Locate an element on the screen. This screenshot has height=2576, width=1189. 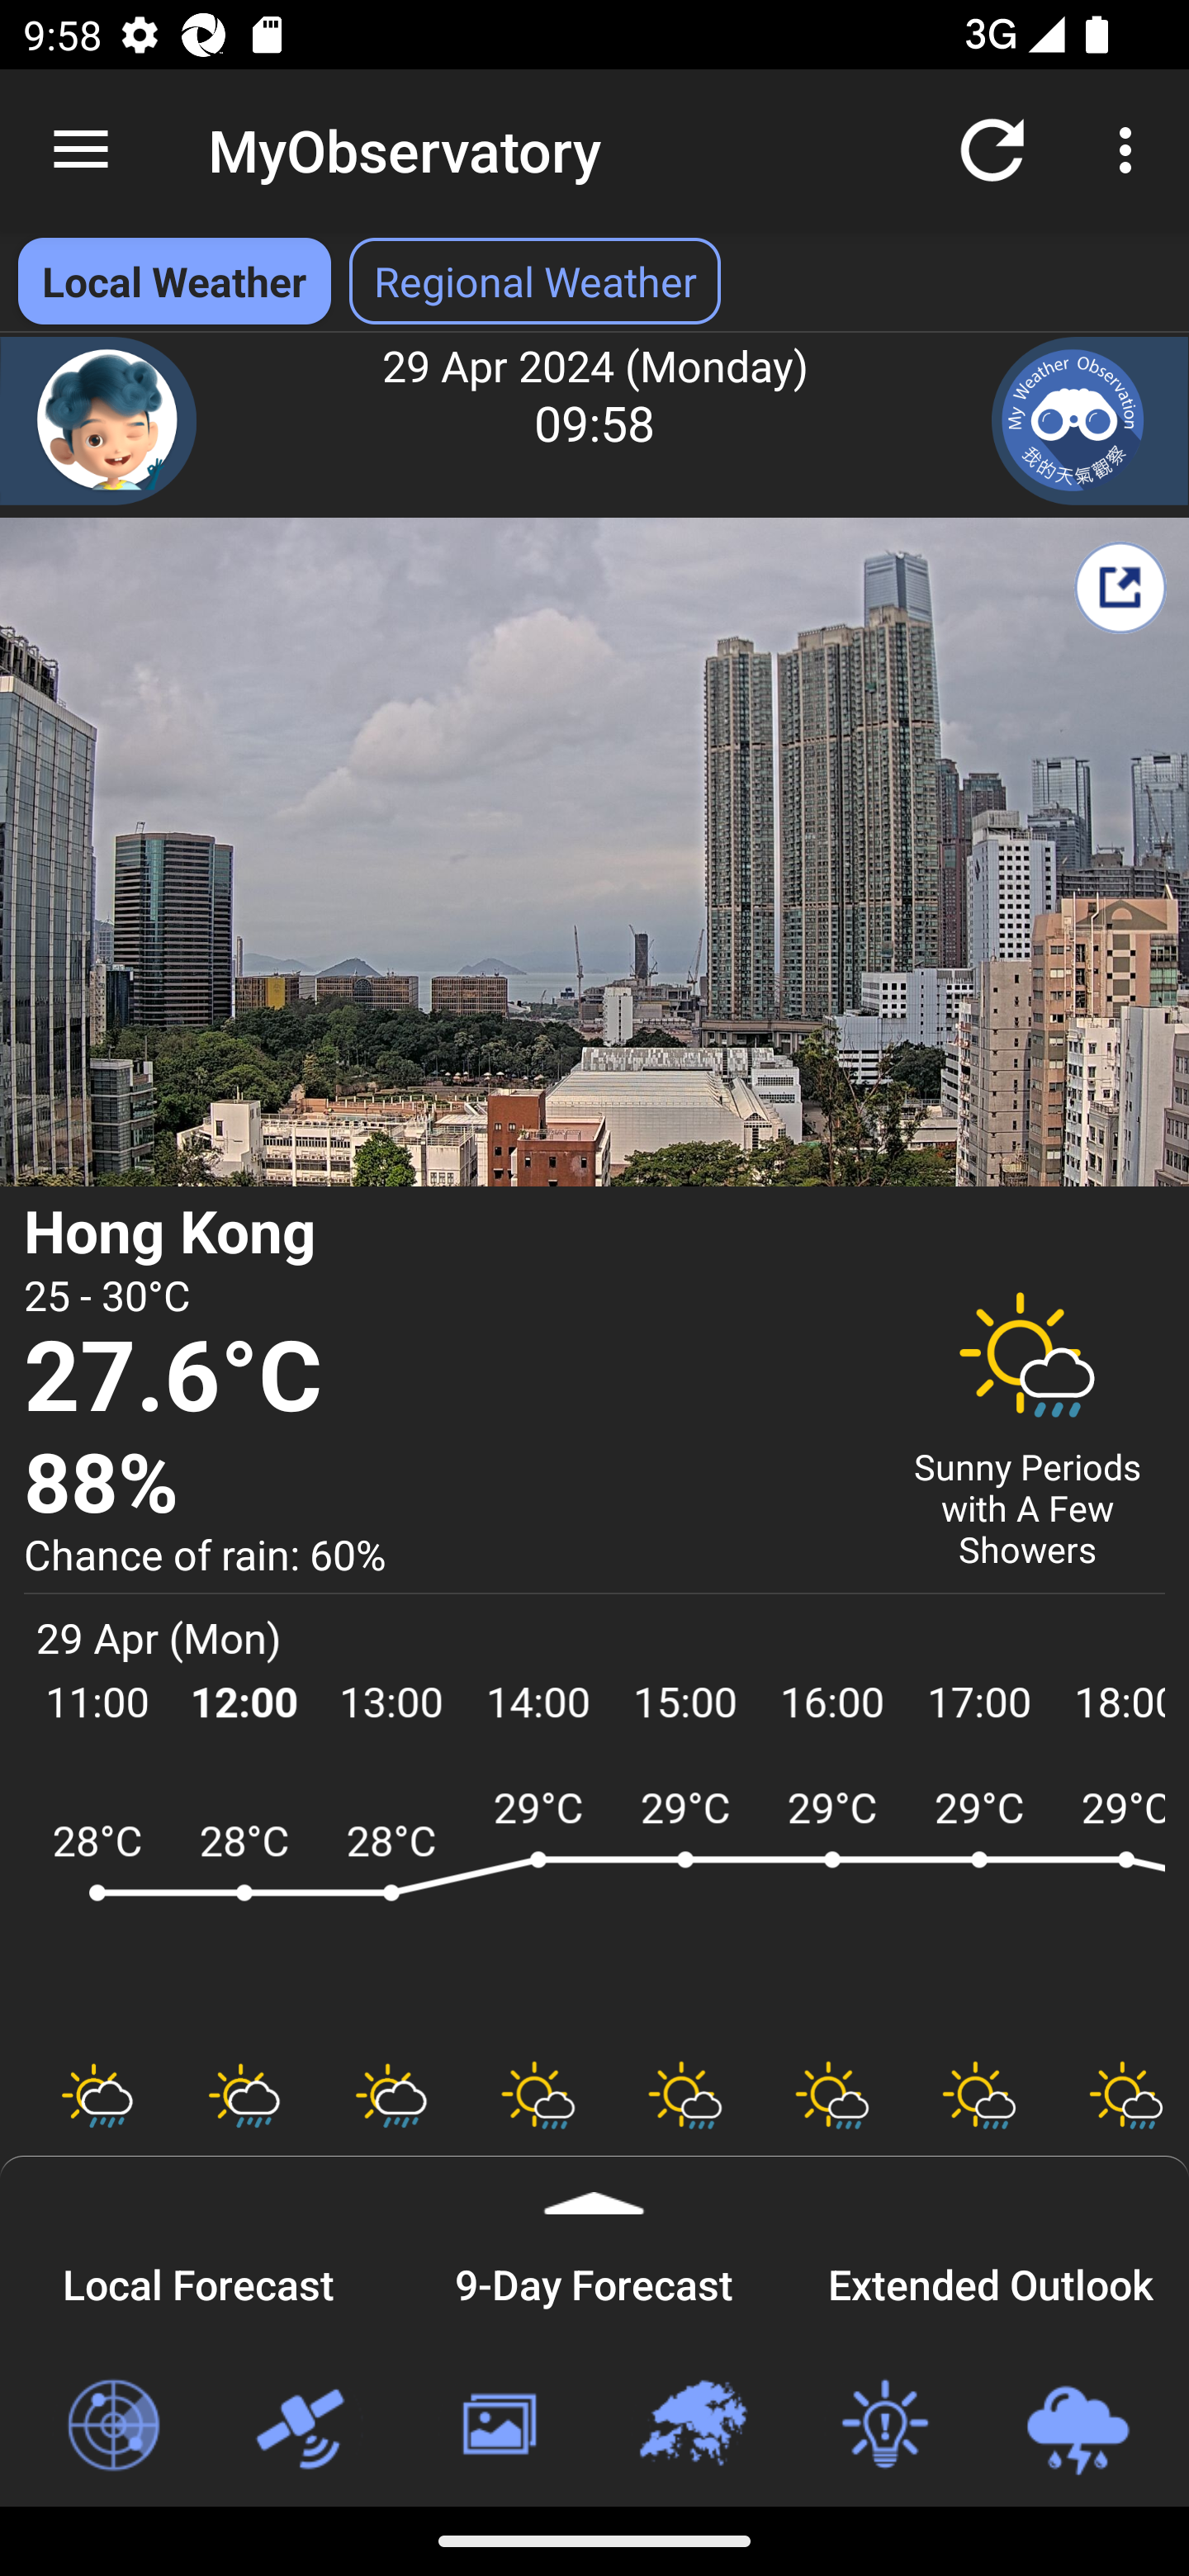
Share My Weather Report is located at coordinates (1120, 587).